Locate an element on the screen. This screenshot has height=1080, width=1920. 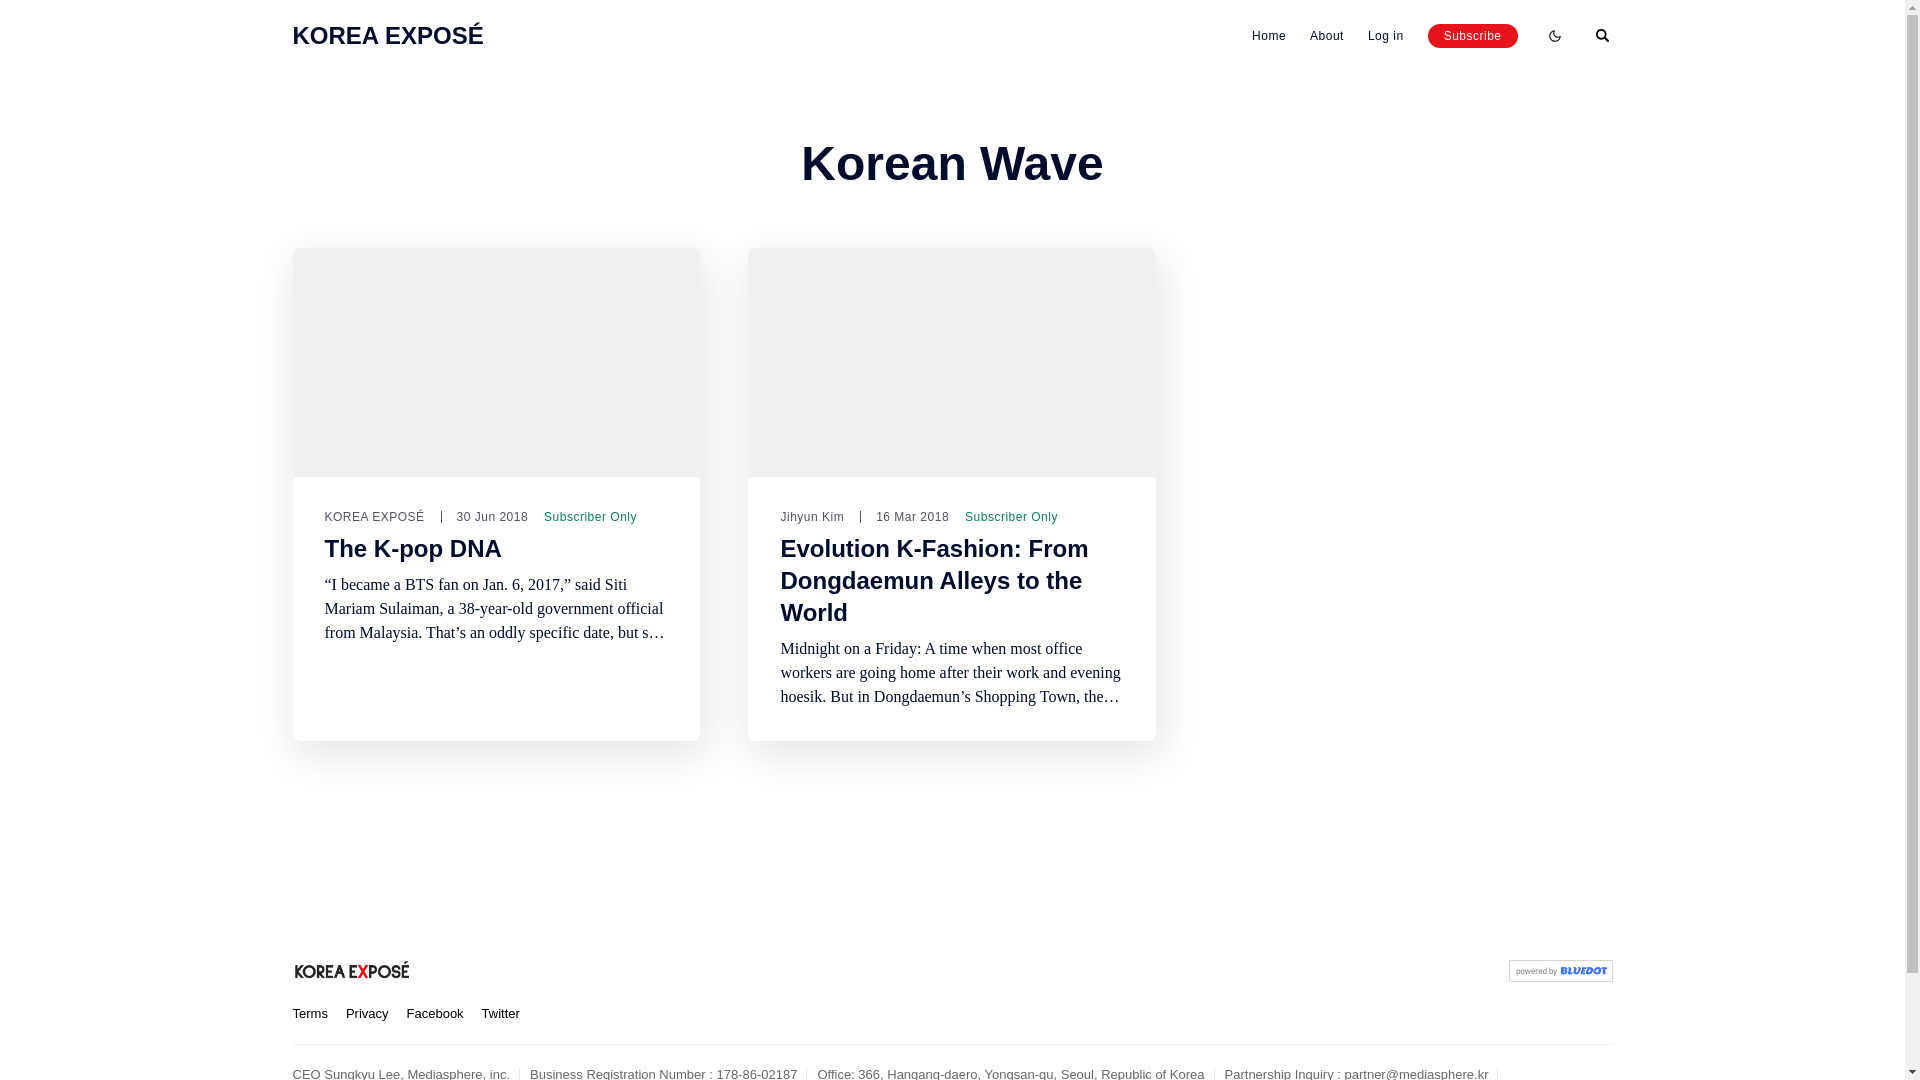
Evolution K-Fashion: From Dongdaemun Alleys to the World is located at coordinates (934, 580).